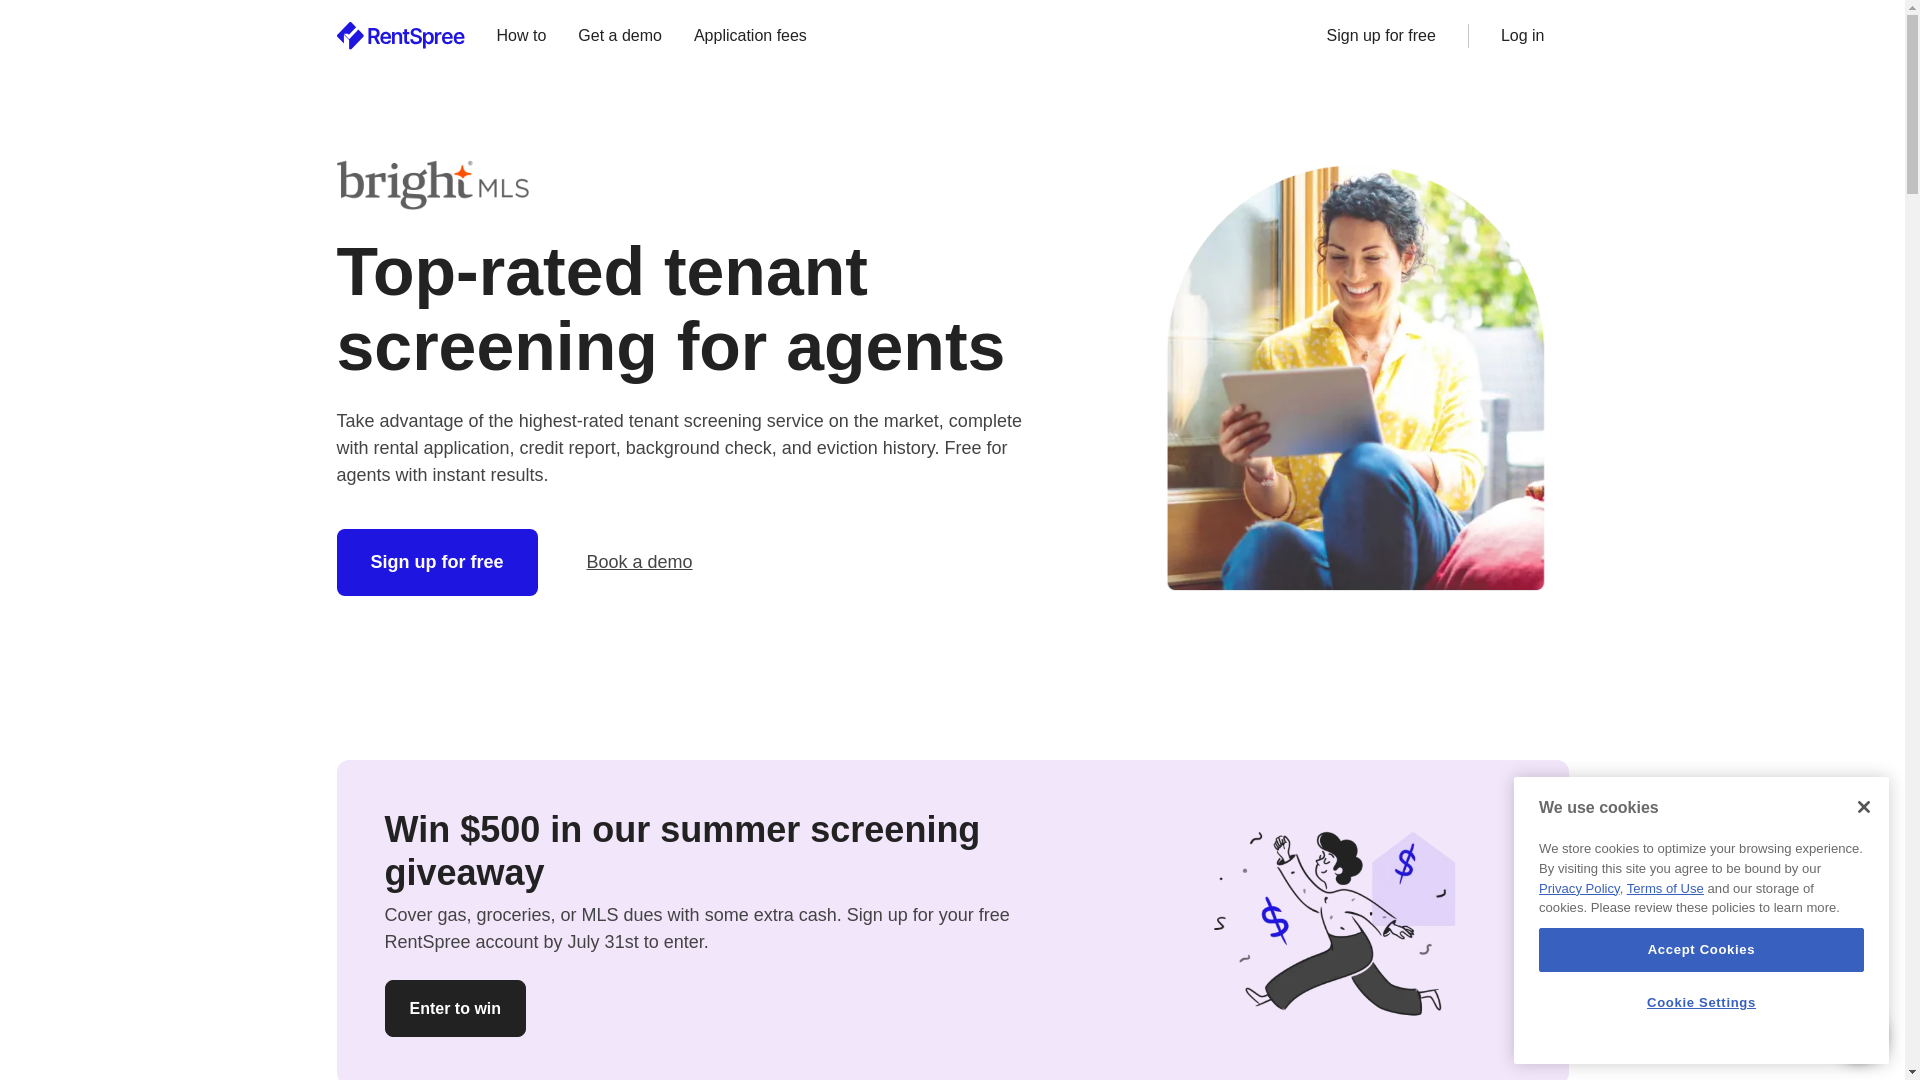 The height and width of the screenshot is (1080, 1920). What do you see at coordinates (437, 562) in the screenshot?
I see `Sign up for free` at bounding box center [437, 562].